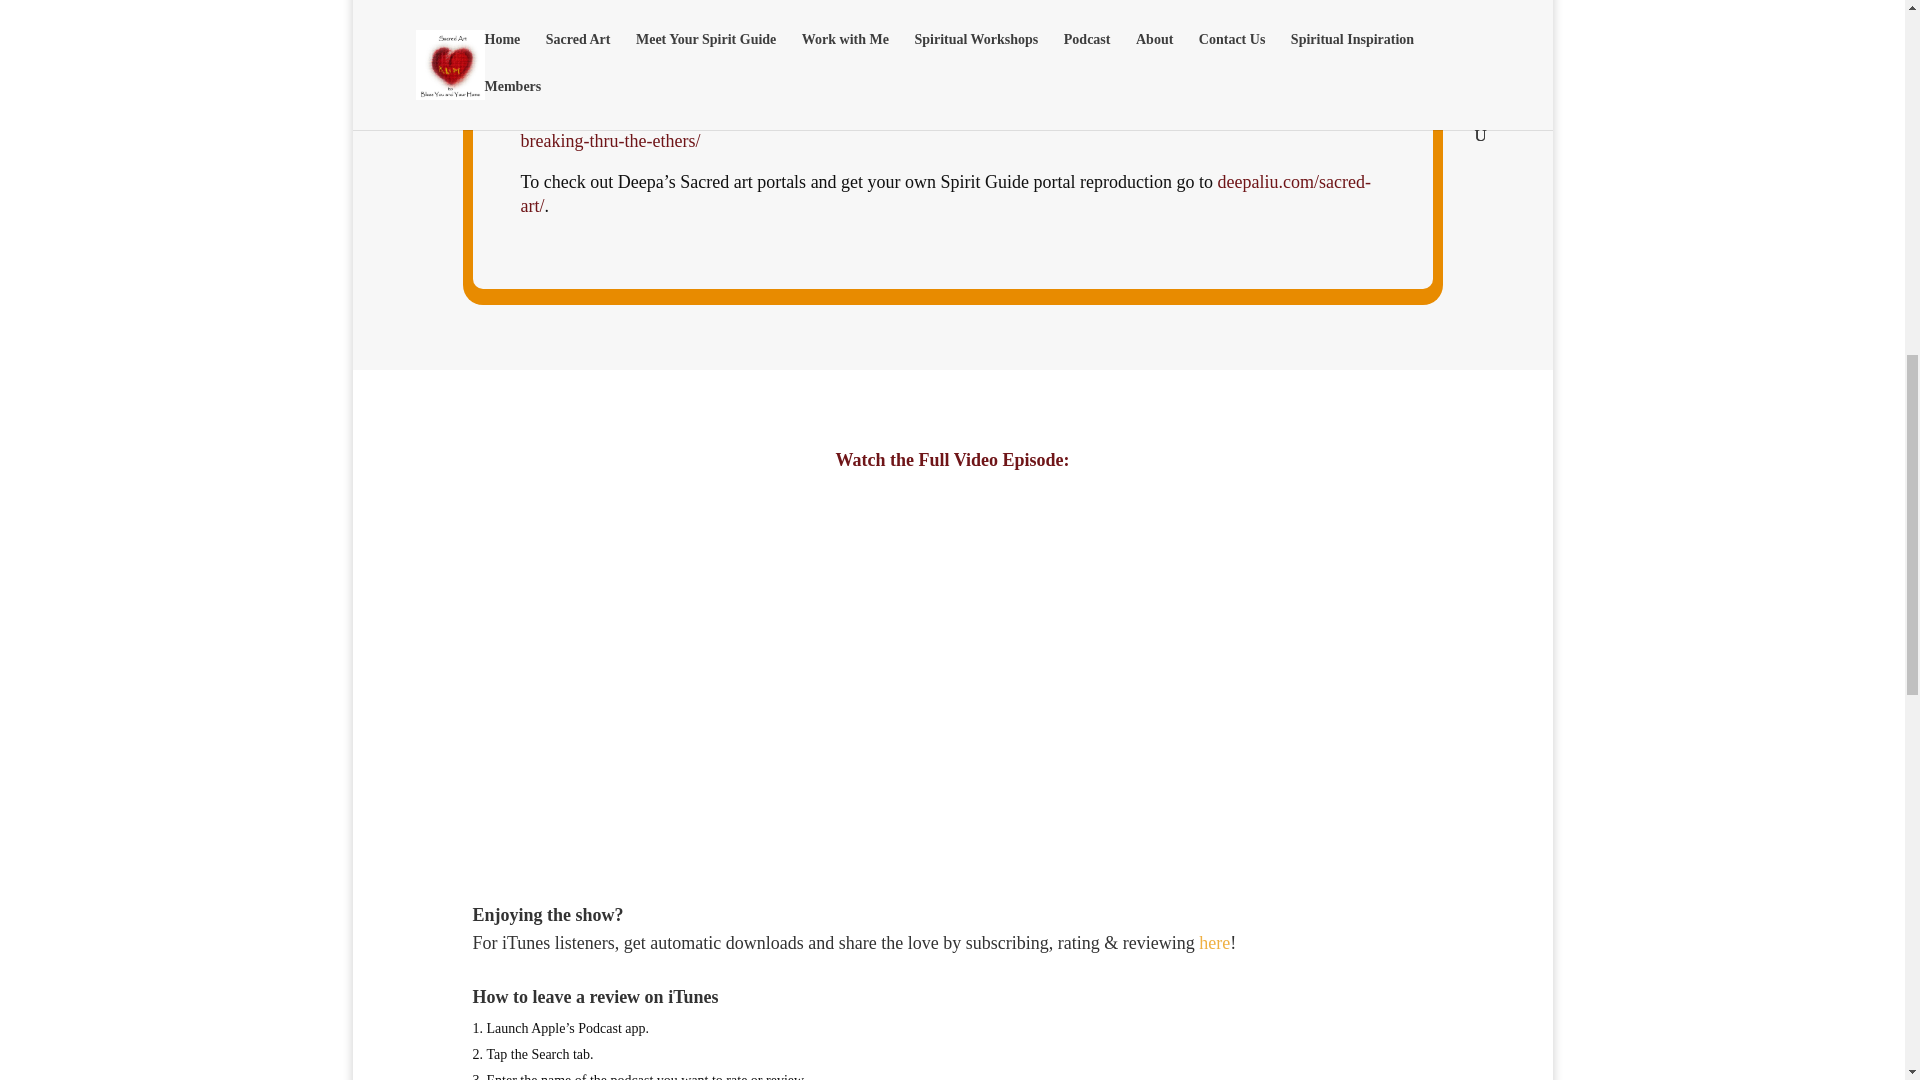 This screenshot has width=1920, height=1080. I want to click on here, so click(1214, 942).